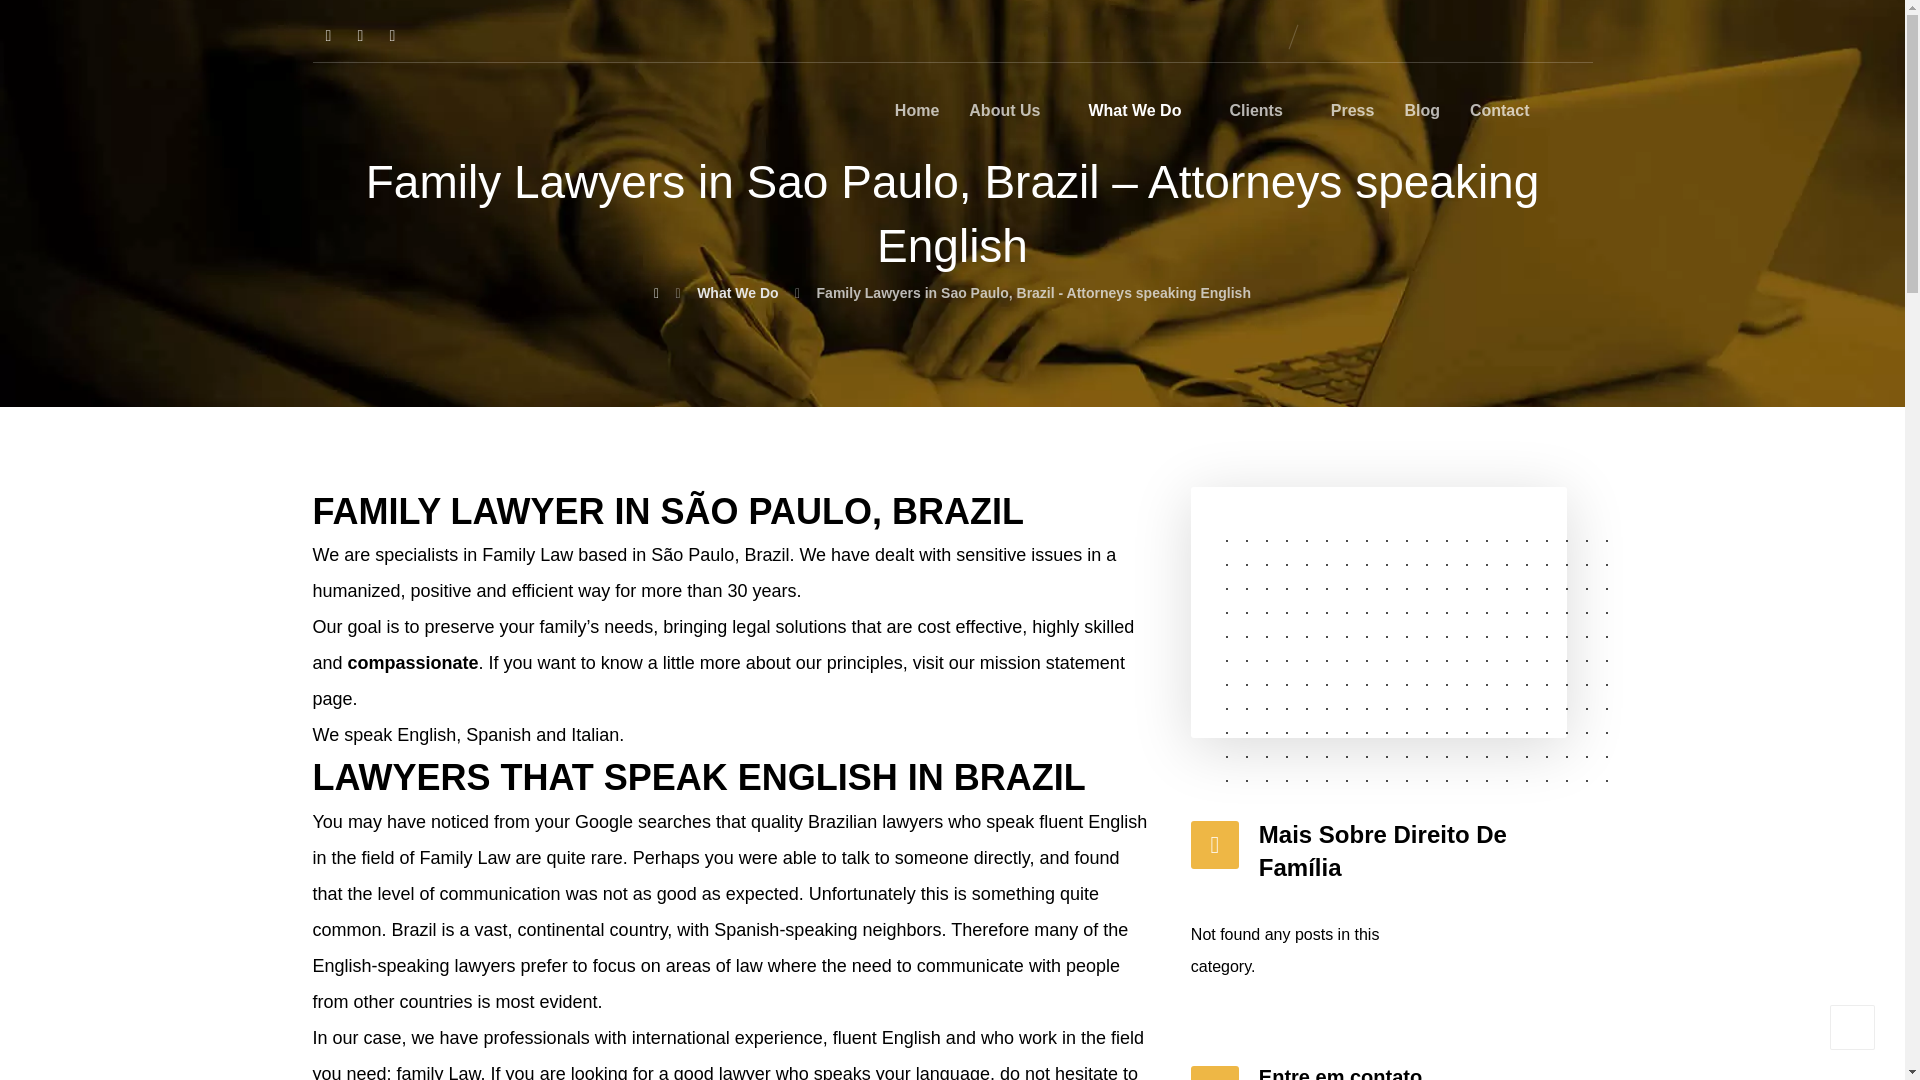  What do you see at coordinates (1143, 118) in the screenshot?
I see `What We Do` at bounding box center [1143, 118].